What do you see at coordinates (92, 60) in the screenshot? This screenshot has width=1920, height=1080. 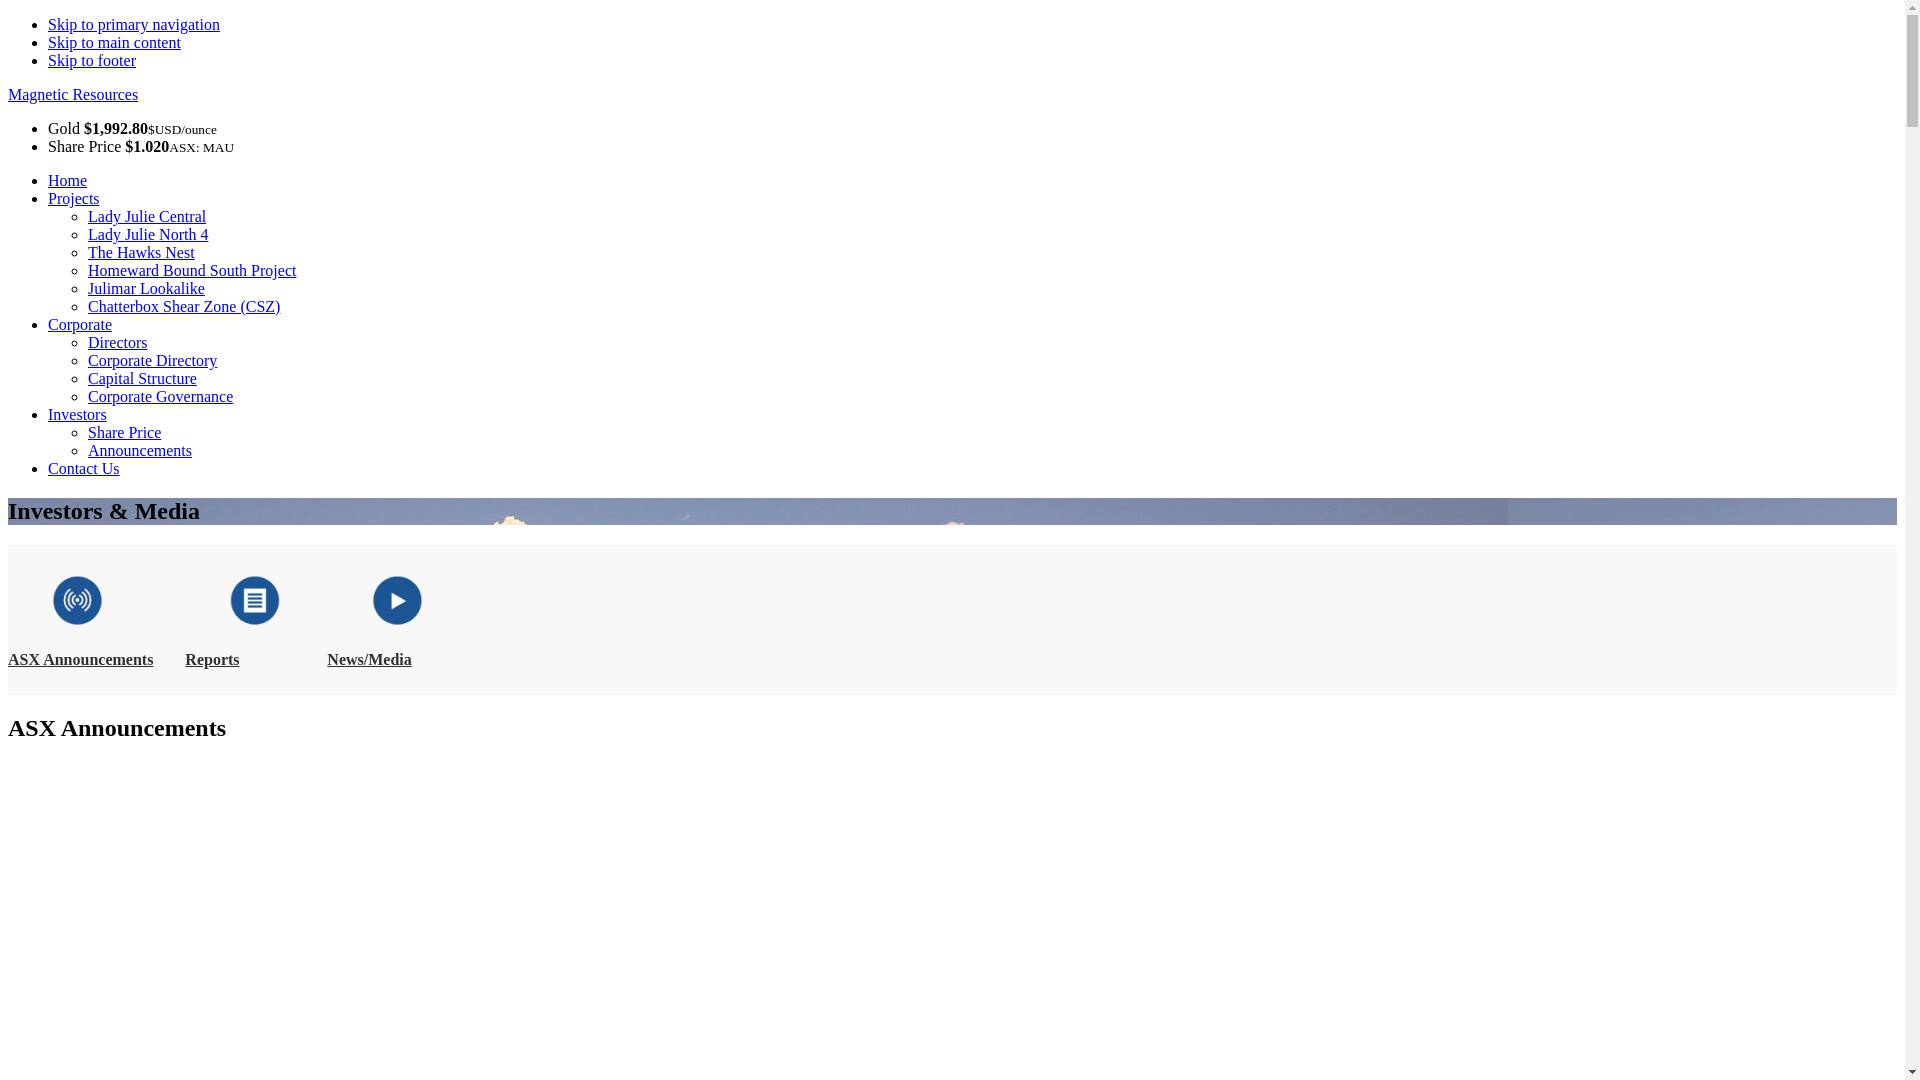 I see `Skip to footer` at bounding box center [92, 60].